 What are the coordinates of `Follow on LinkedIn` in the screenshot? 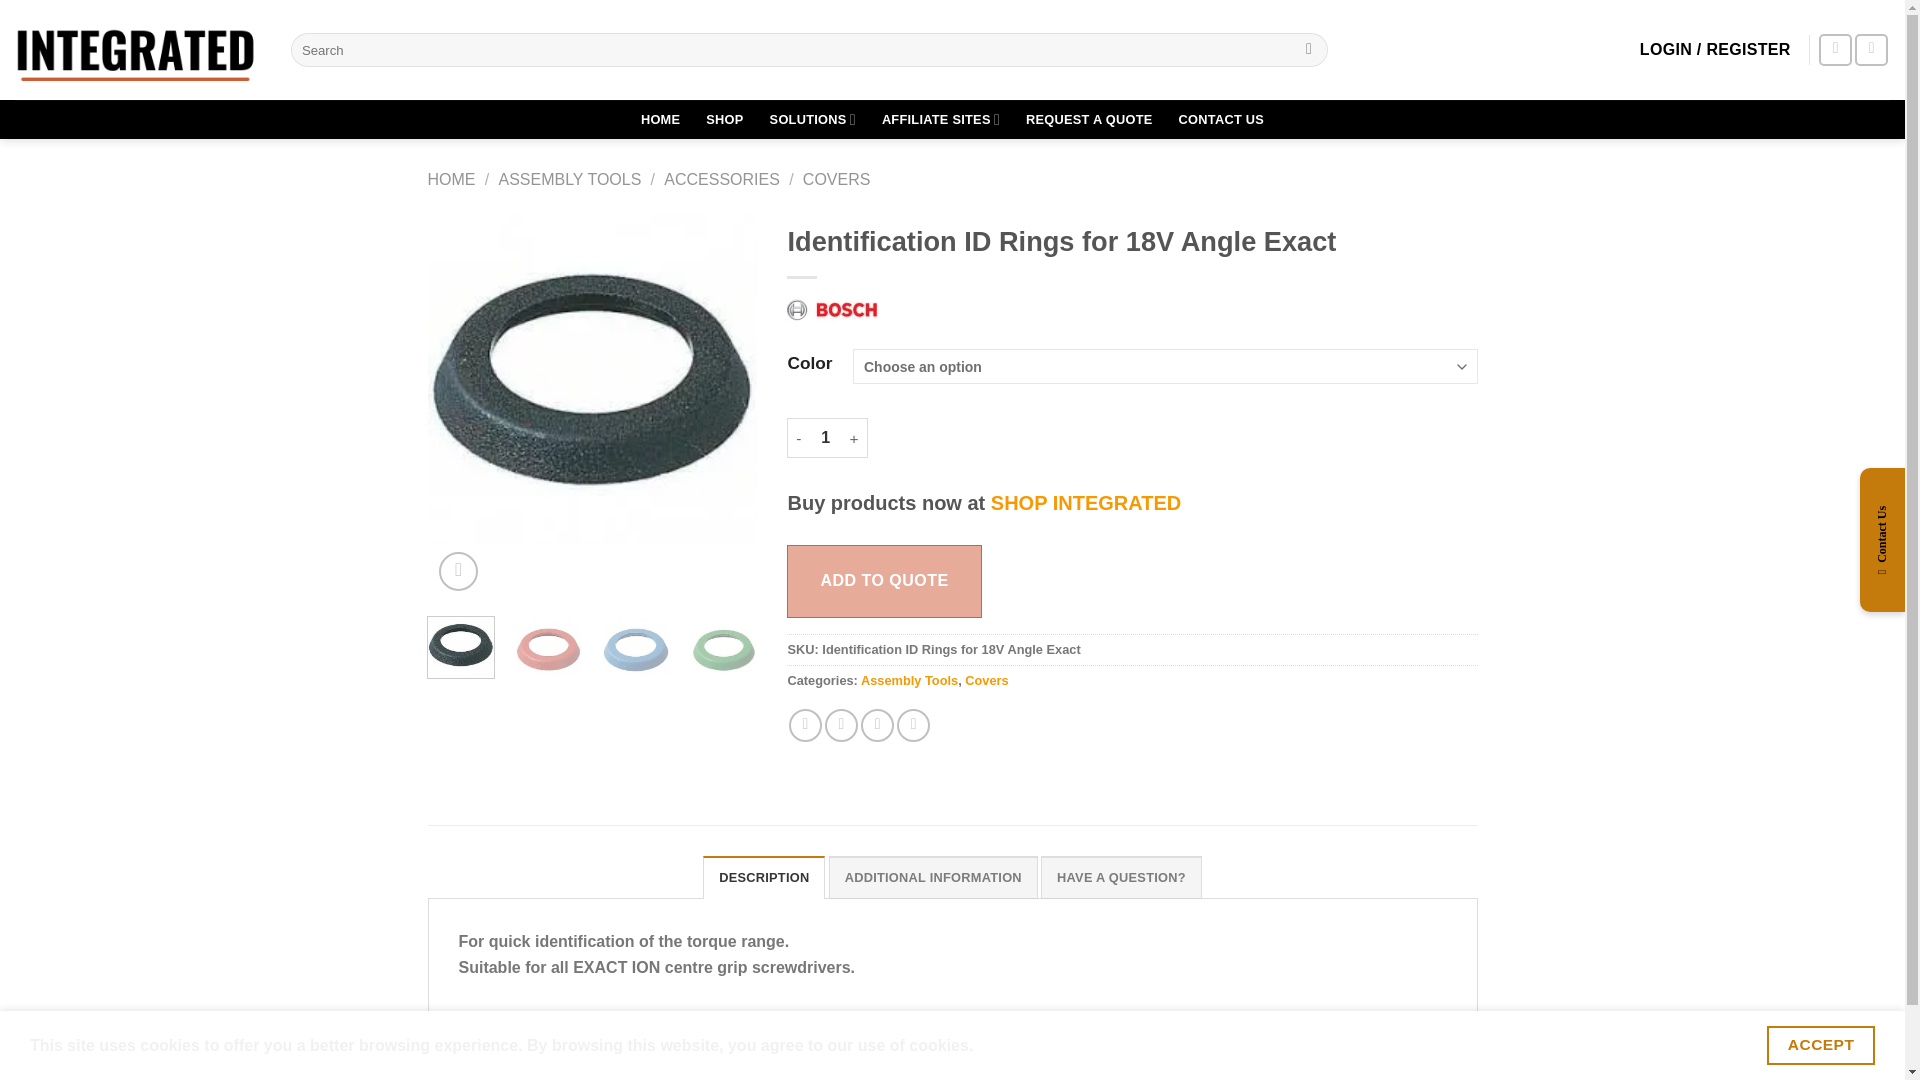 It's located at (1870, 50).